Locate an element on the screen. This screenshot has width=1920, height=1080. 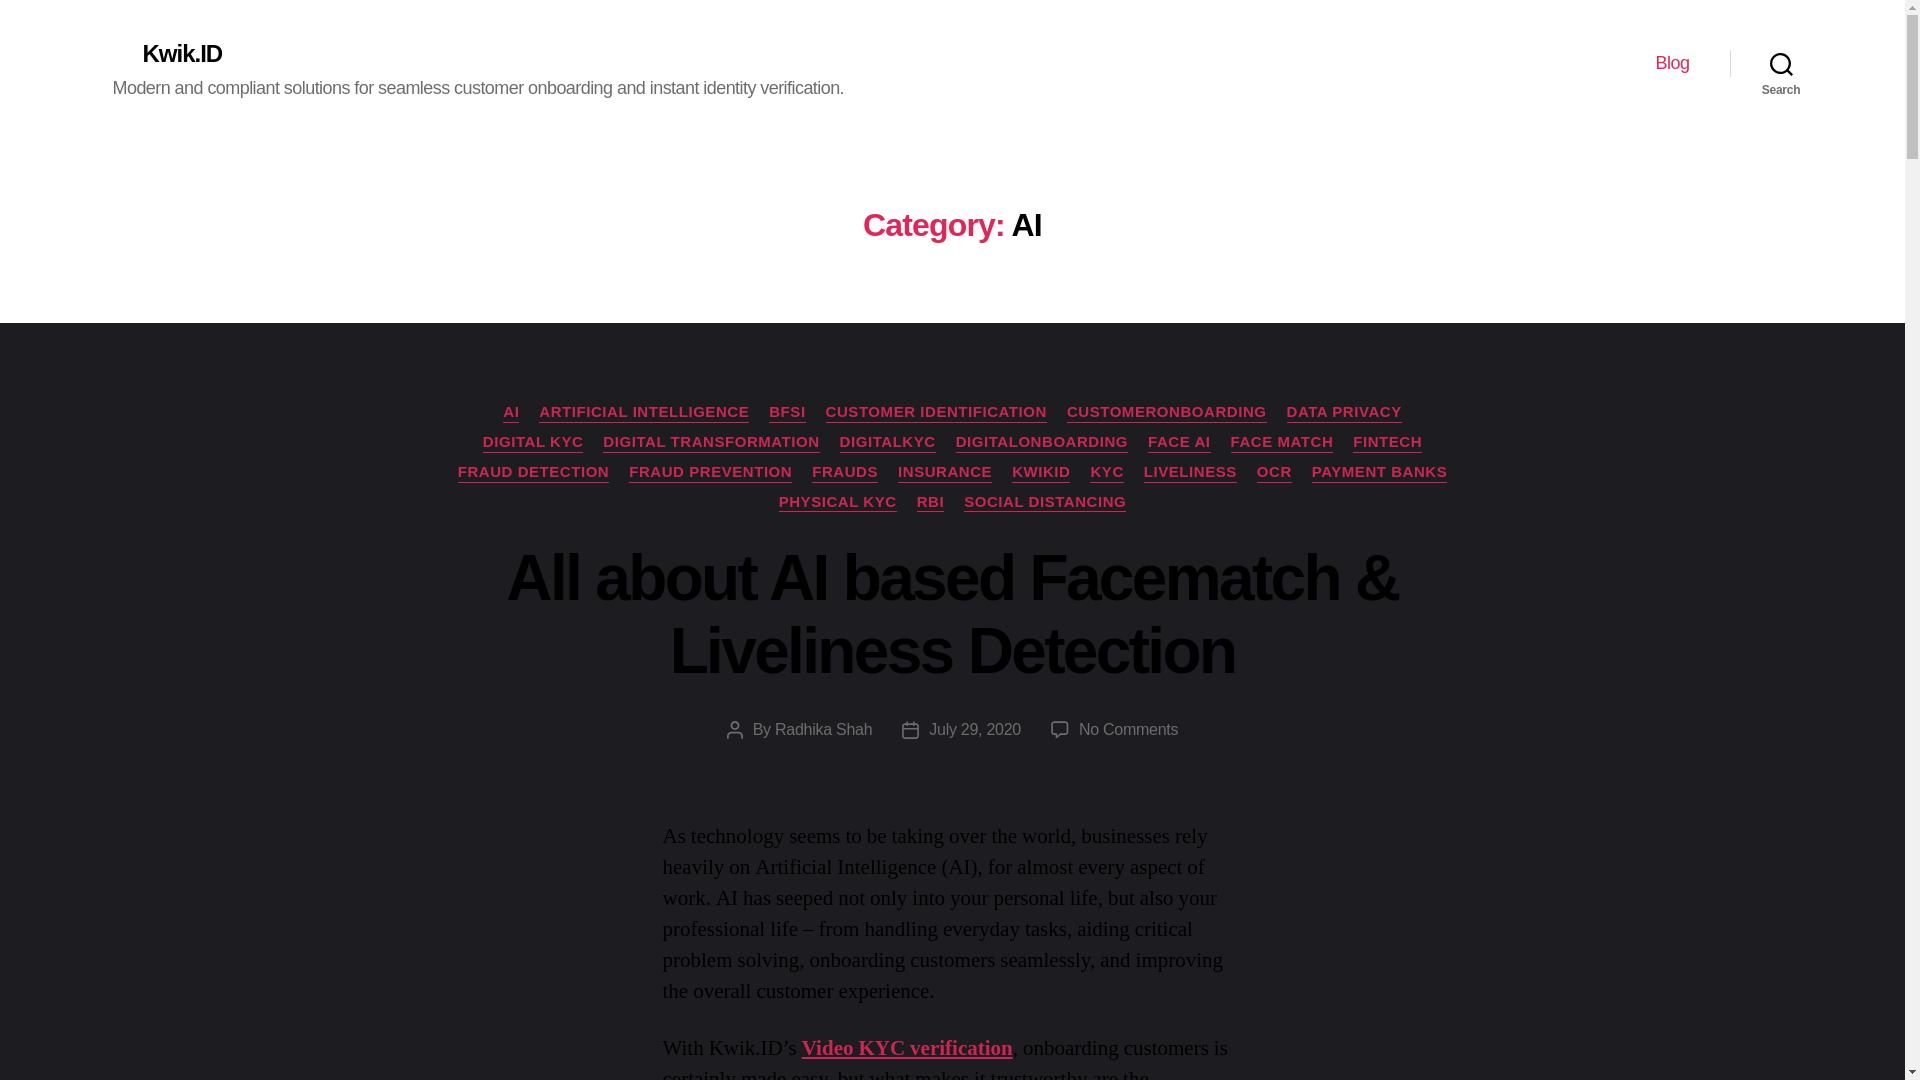
ARTIFICIAL INTELLIGENCE is located at coordinates (644, 412).